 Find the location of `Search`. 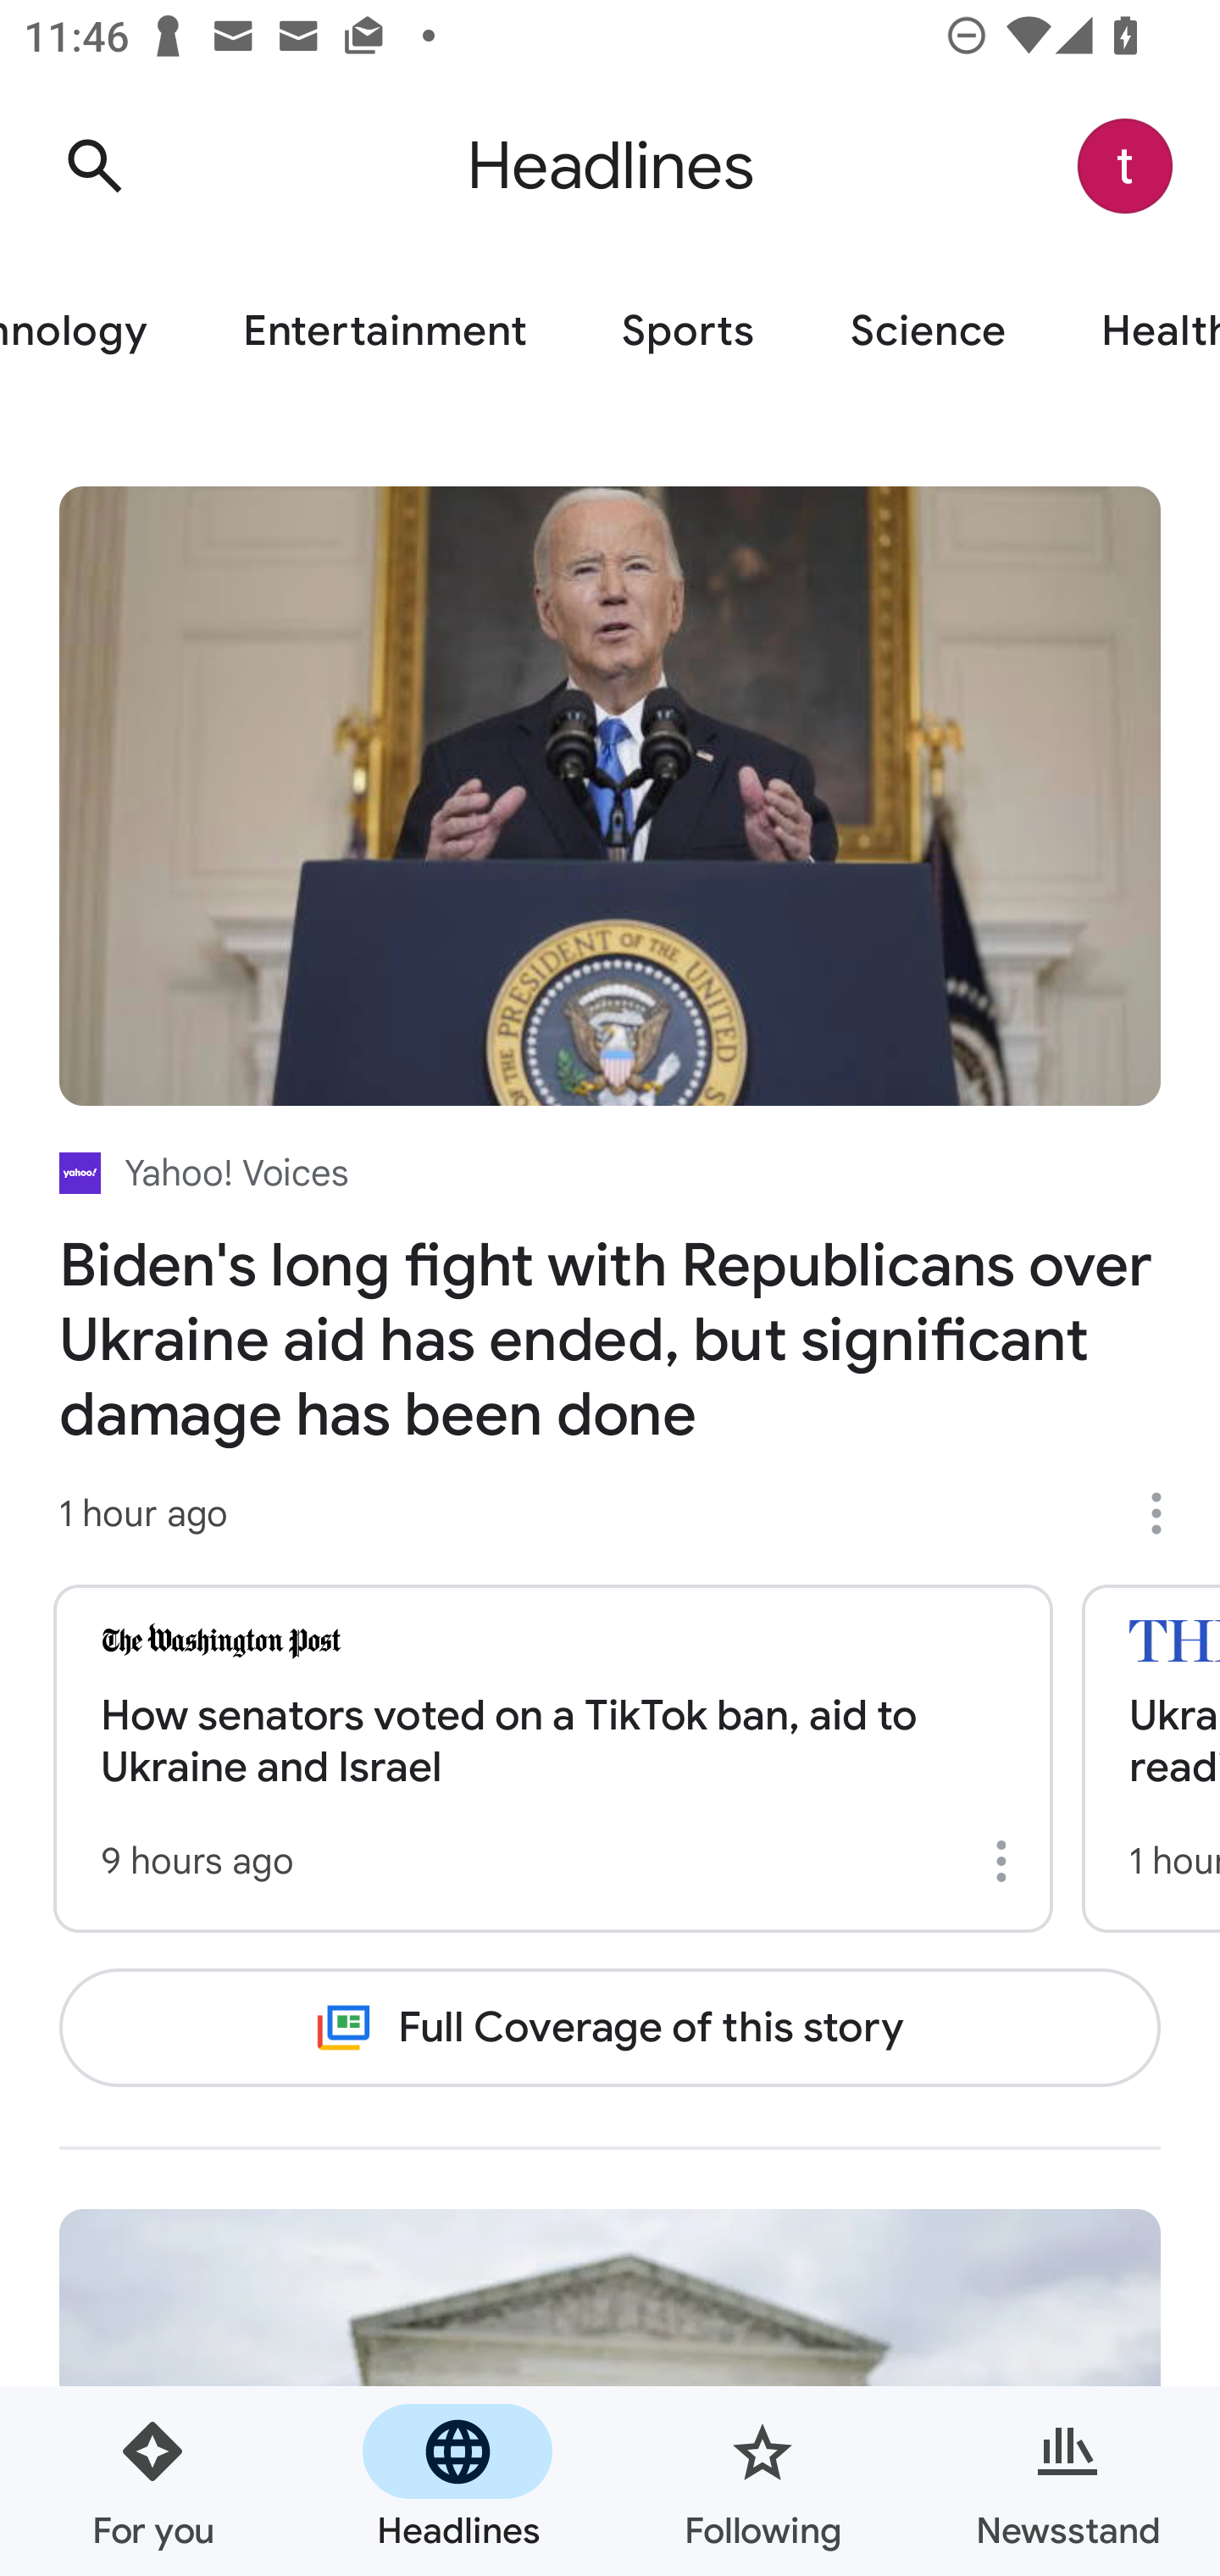

Search is located at coordinates (94, 166).